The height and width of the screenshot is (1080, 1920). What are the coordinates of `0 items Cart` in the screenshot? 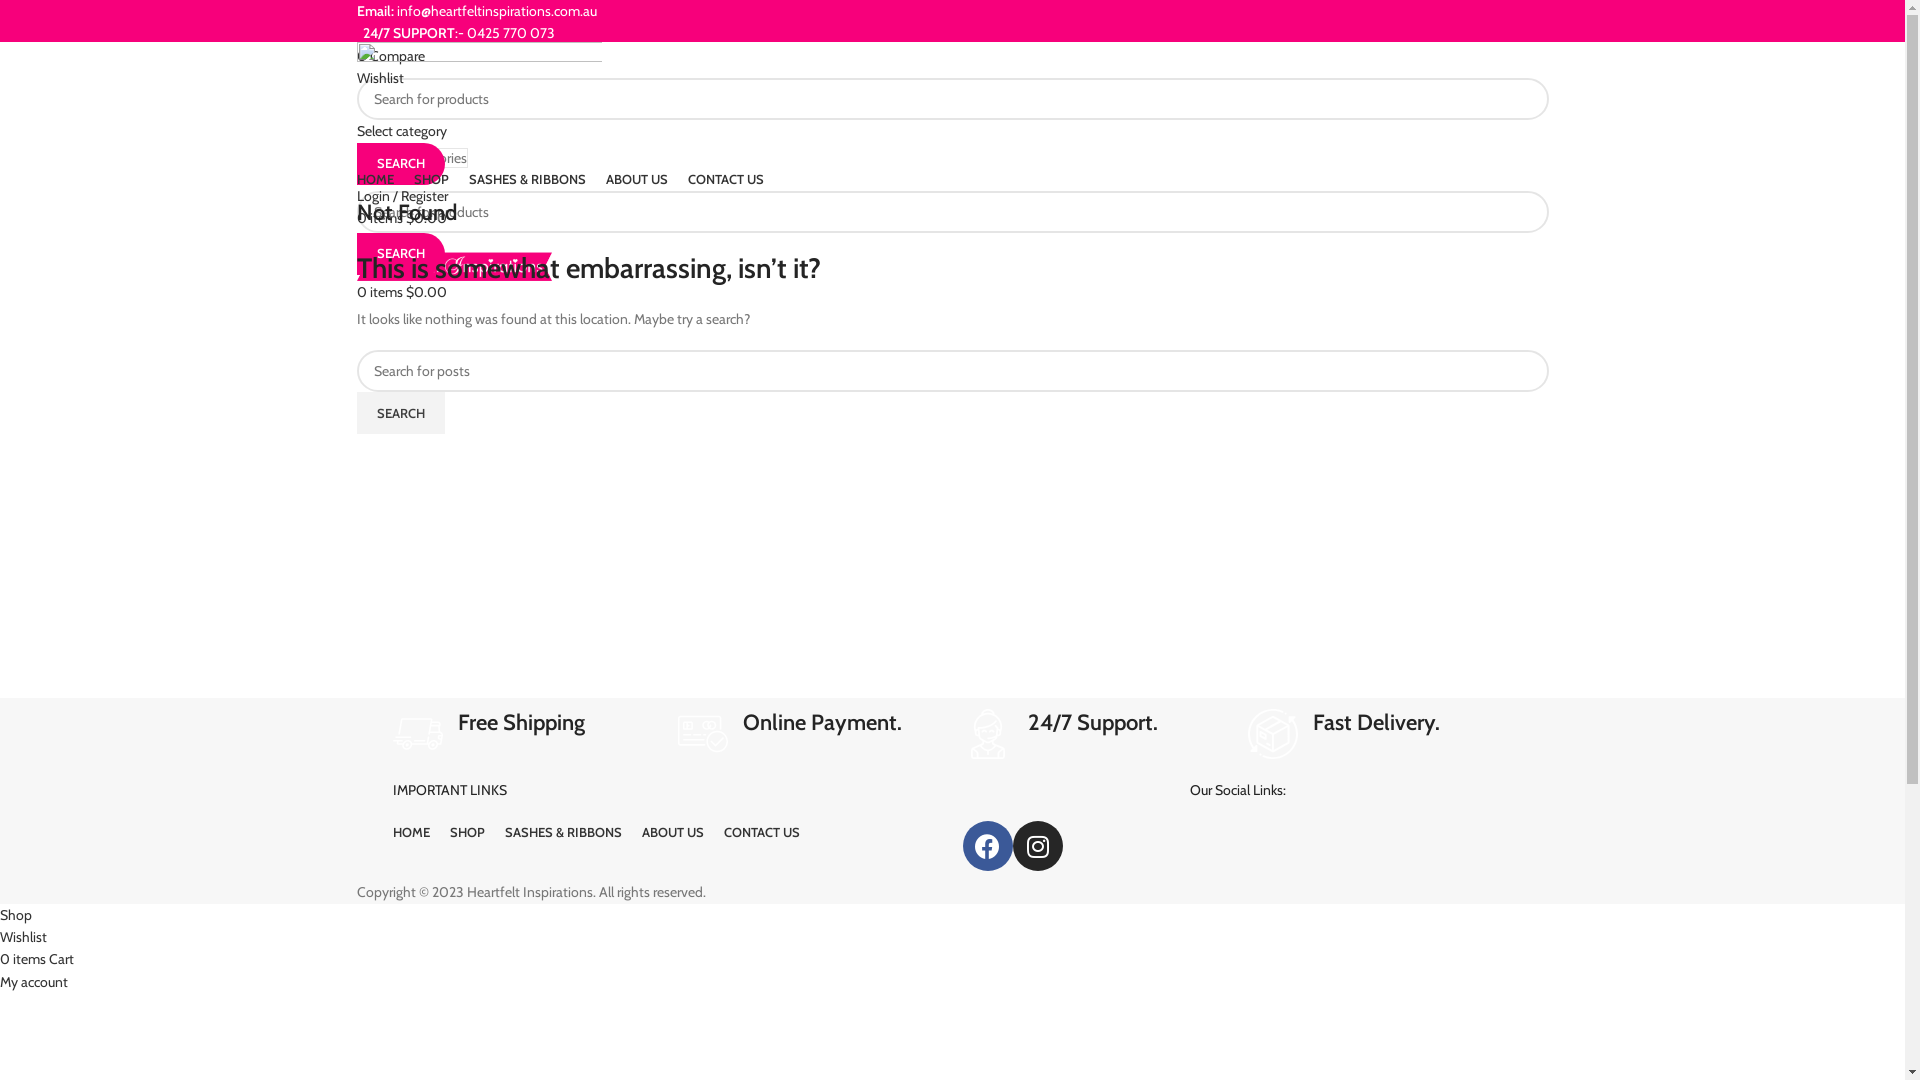 It's located at (37, 959).